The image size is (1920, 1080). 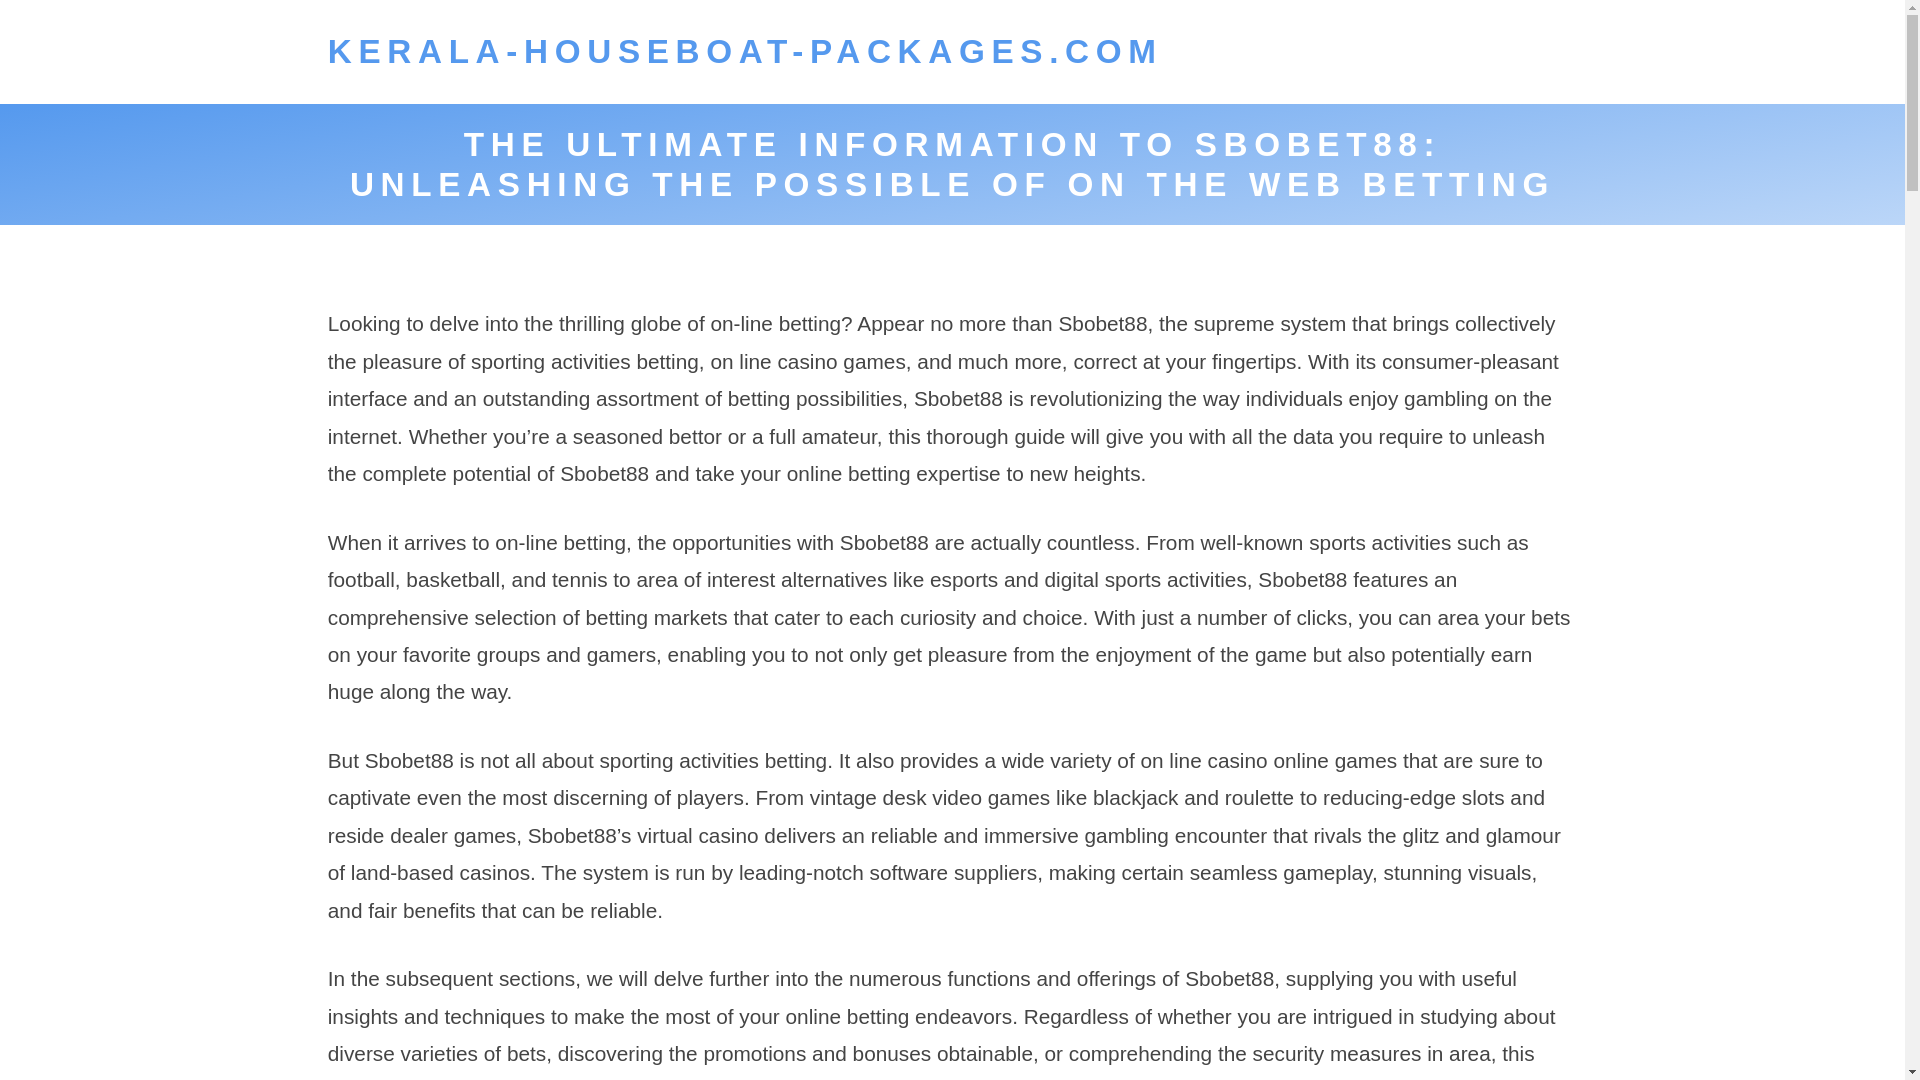 What do you see at coordinates (746, 52) in the screenshot?
I see `KERALA-HOUSEBOAT-PACKAGES.COM` at bounding box center [746, 52].